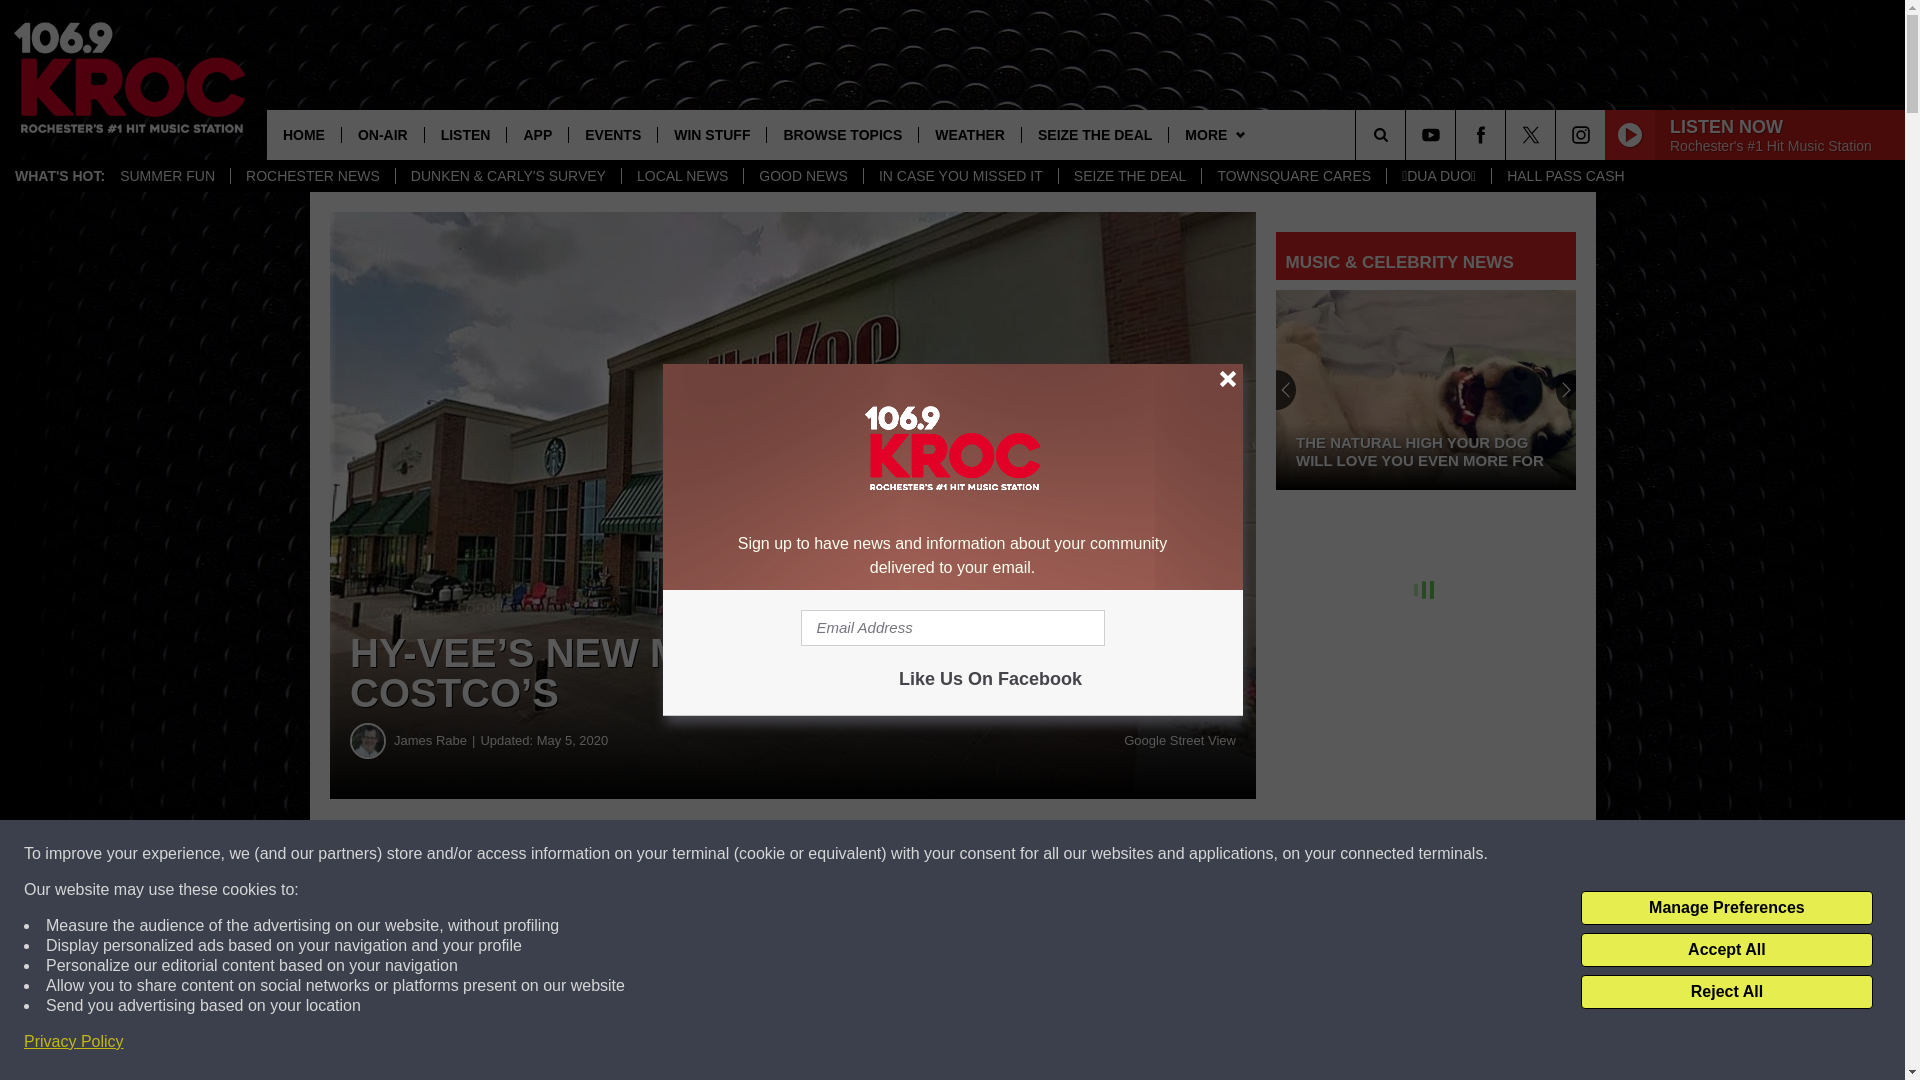 Image resolution: width=1920 pixels, height=1080 pixels. Describe the element at coordinates (960, 176) in the screenshot. I see `IN CASE YOU MISSED IT` at that location.